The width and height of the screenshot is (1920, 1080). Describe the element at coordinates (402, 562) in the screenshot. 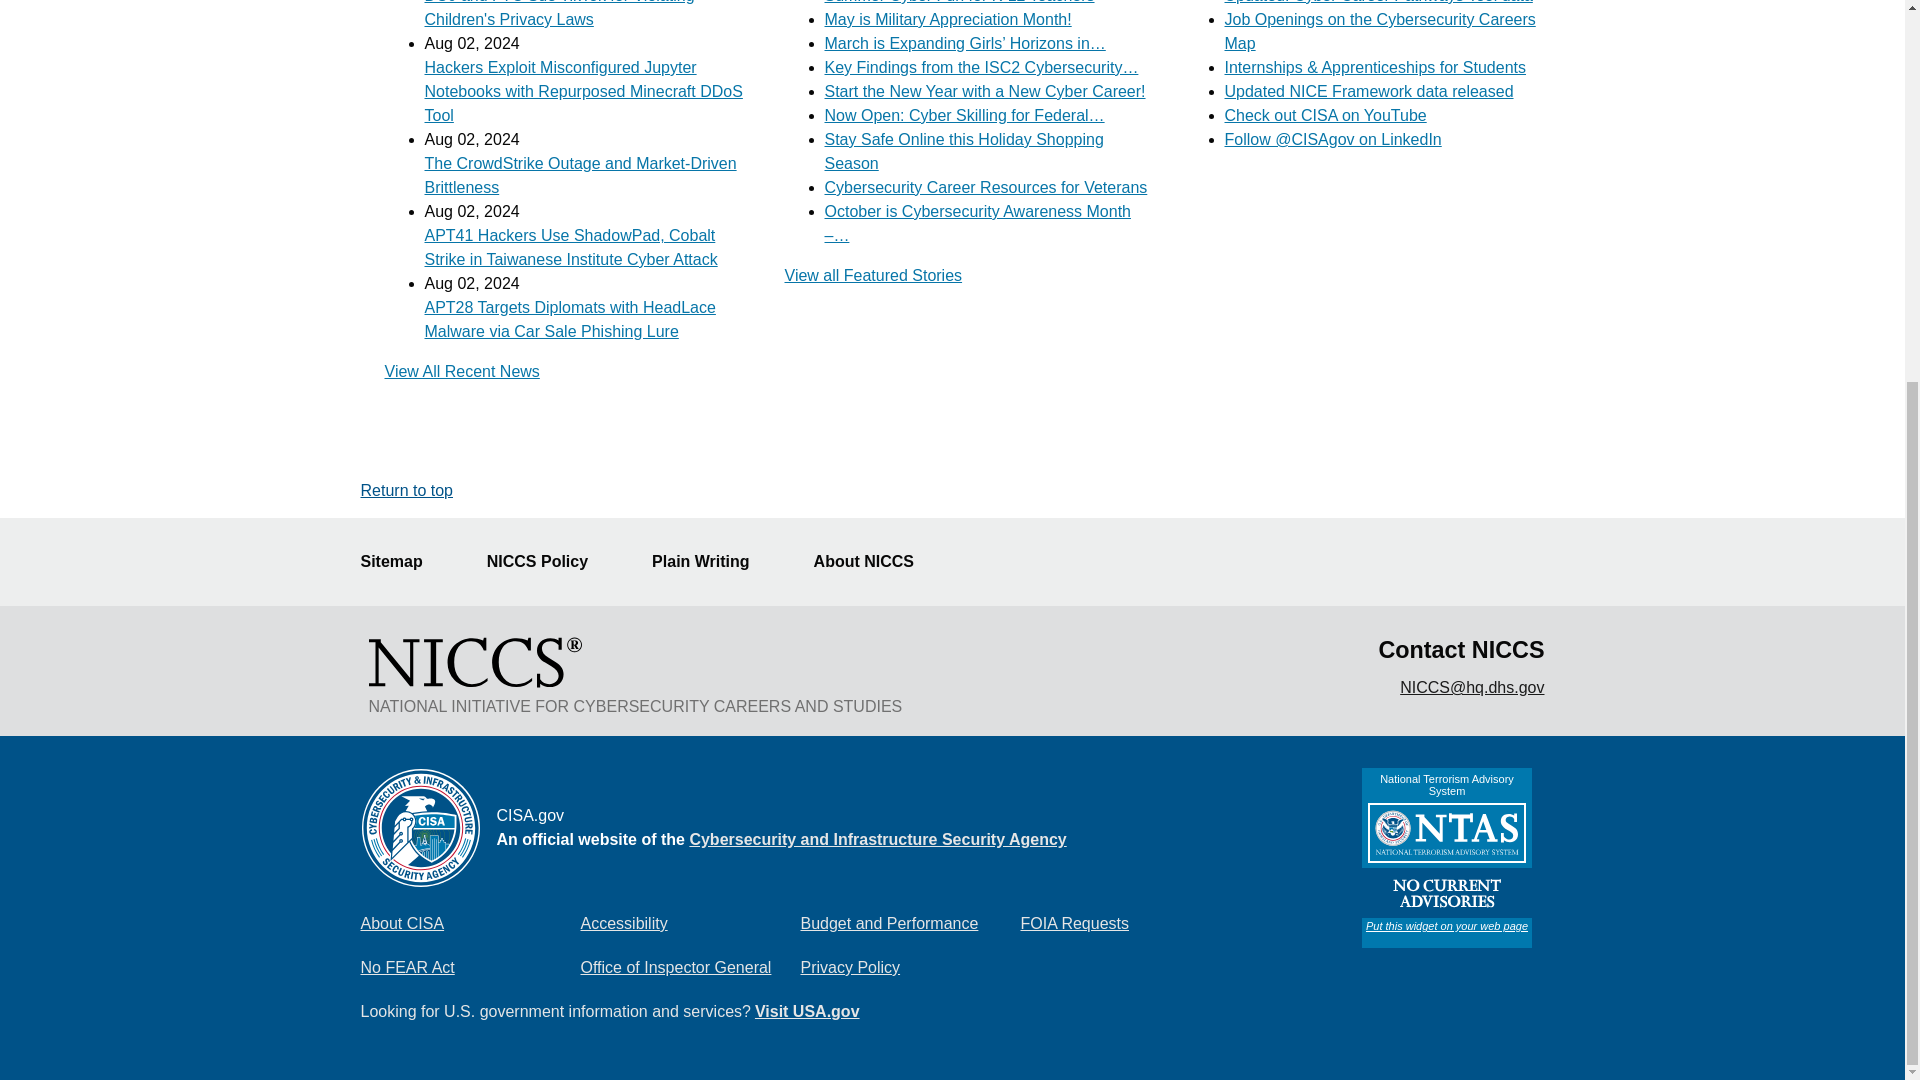

I see `Sitemap` at that location.